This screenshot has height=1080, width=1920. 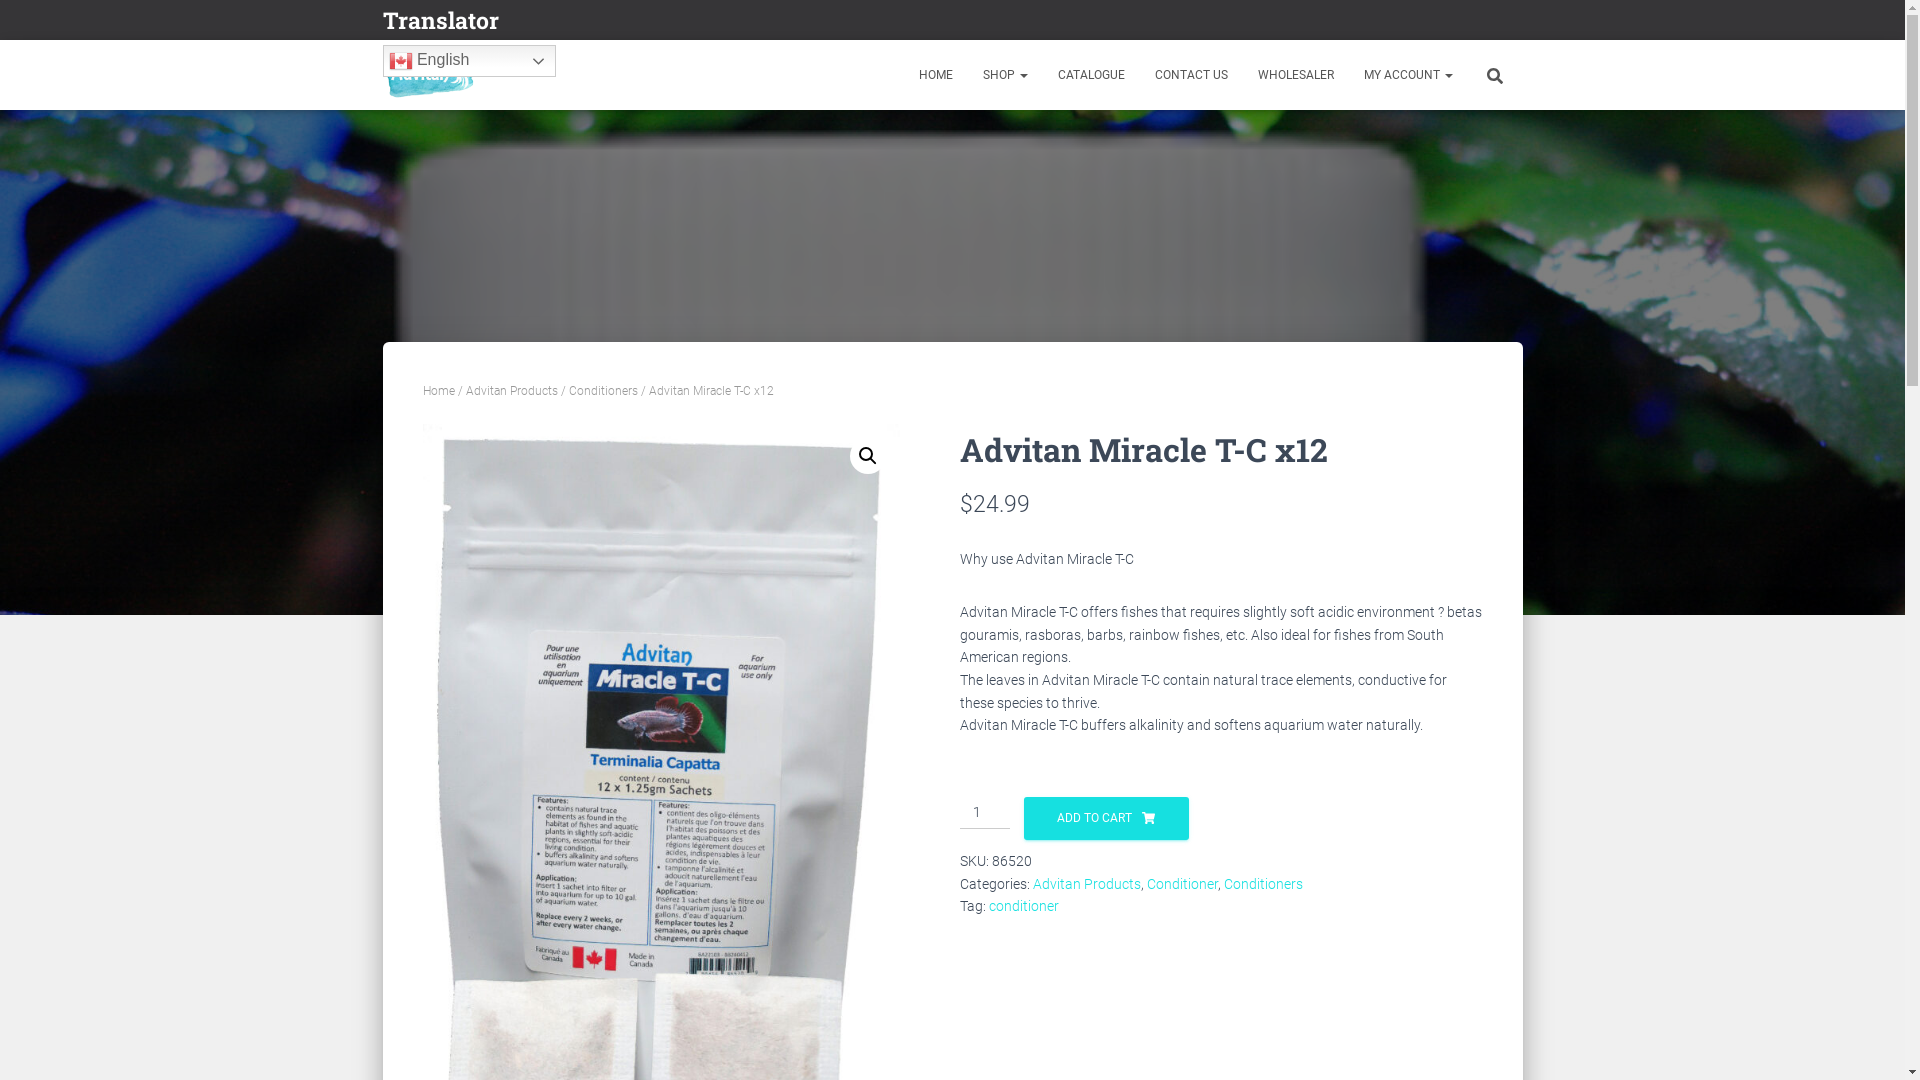 What do you see at coordinates (1106, 818) in the screenshot?
I see `ADD TO CART` at bounding box center [1106, 818].